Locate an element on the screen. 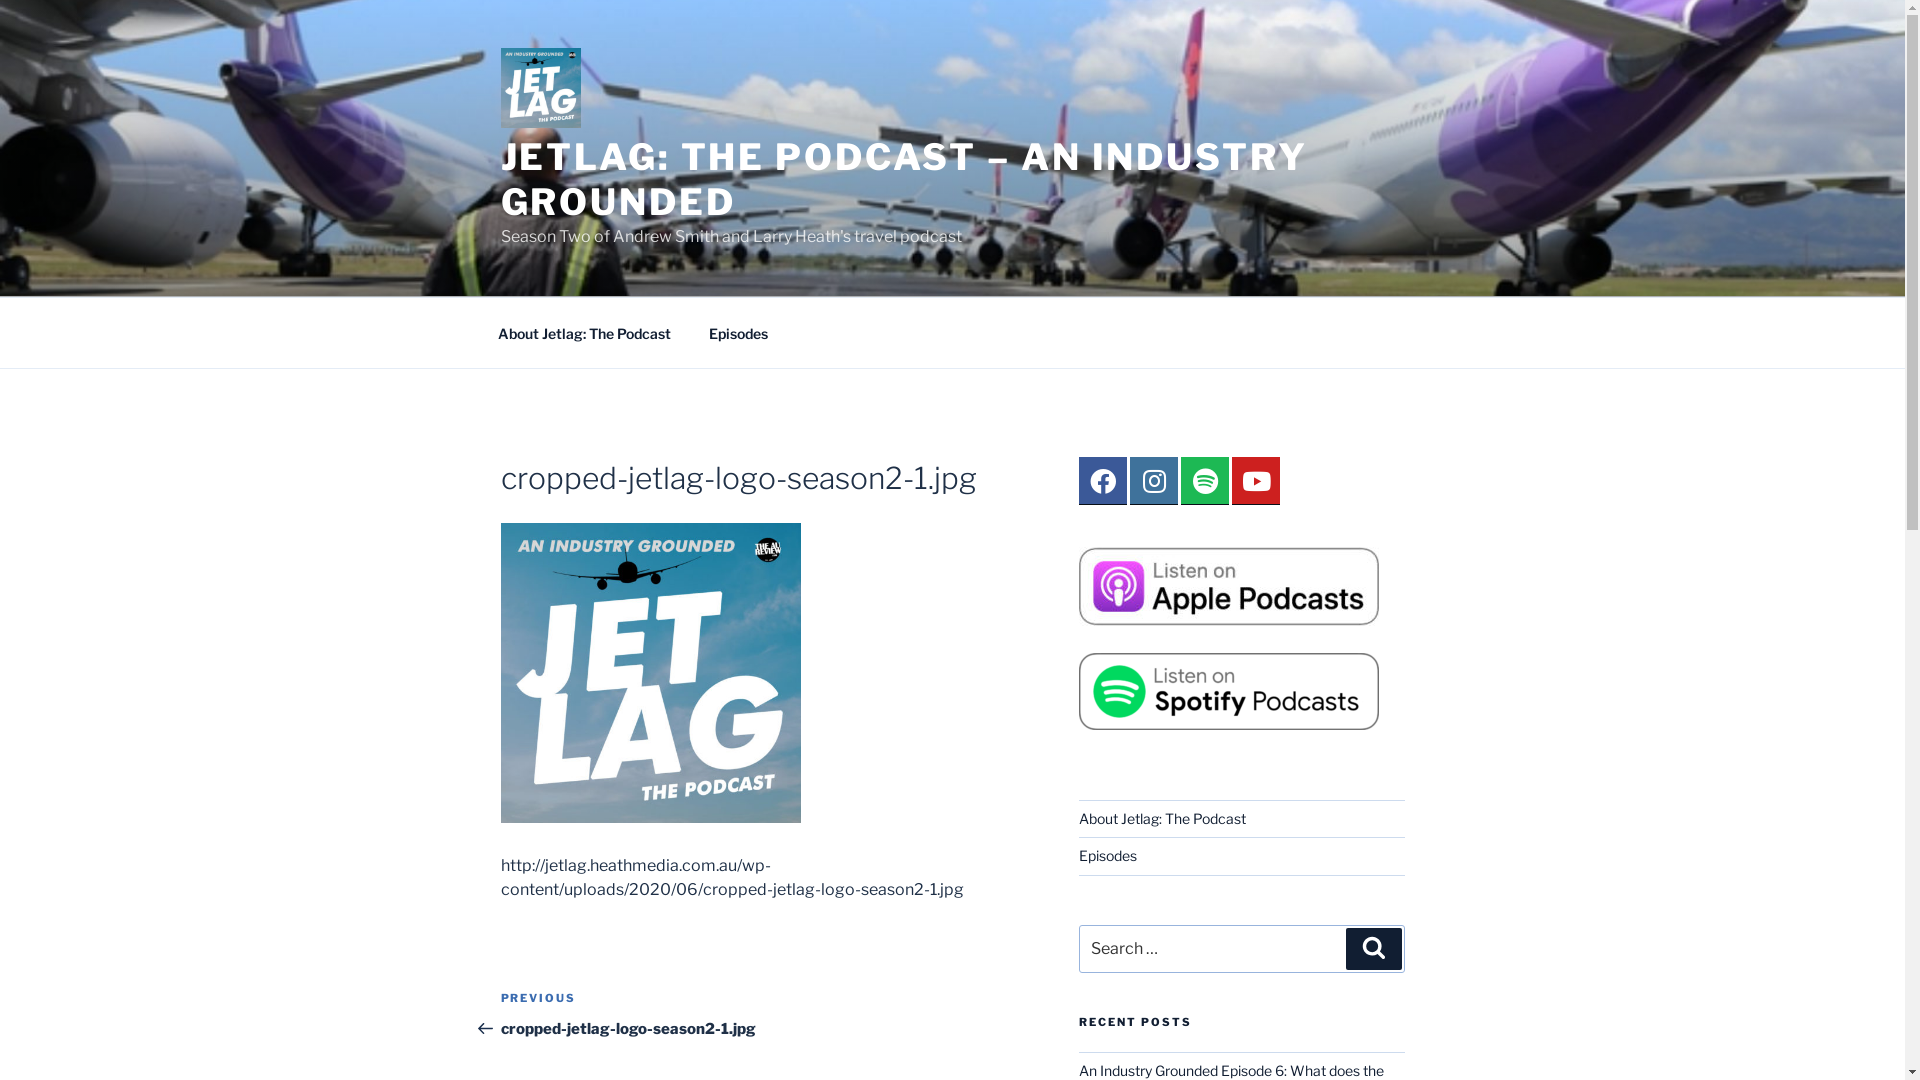  Episodes is located at coordinates (1108, 856).